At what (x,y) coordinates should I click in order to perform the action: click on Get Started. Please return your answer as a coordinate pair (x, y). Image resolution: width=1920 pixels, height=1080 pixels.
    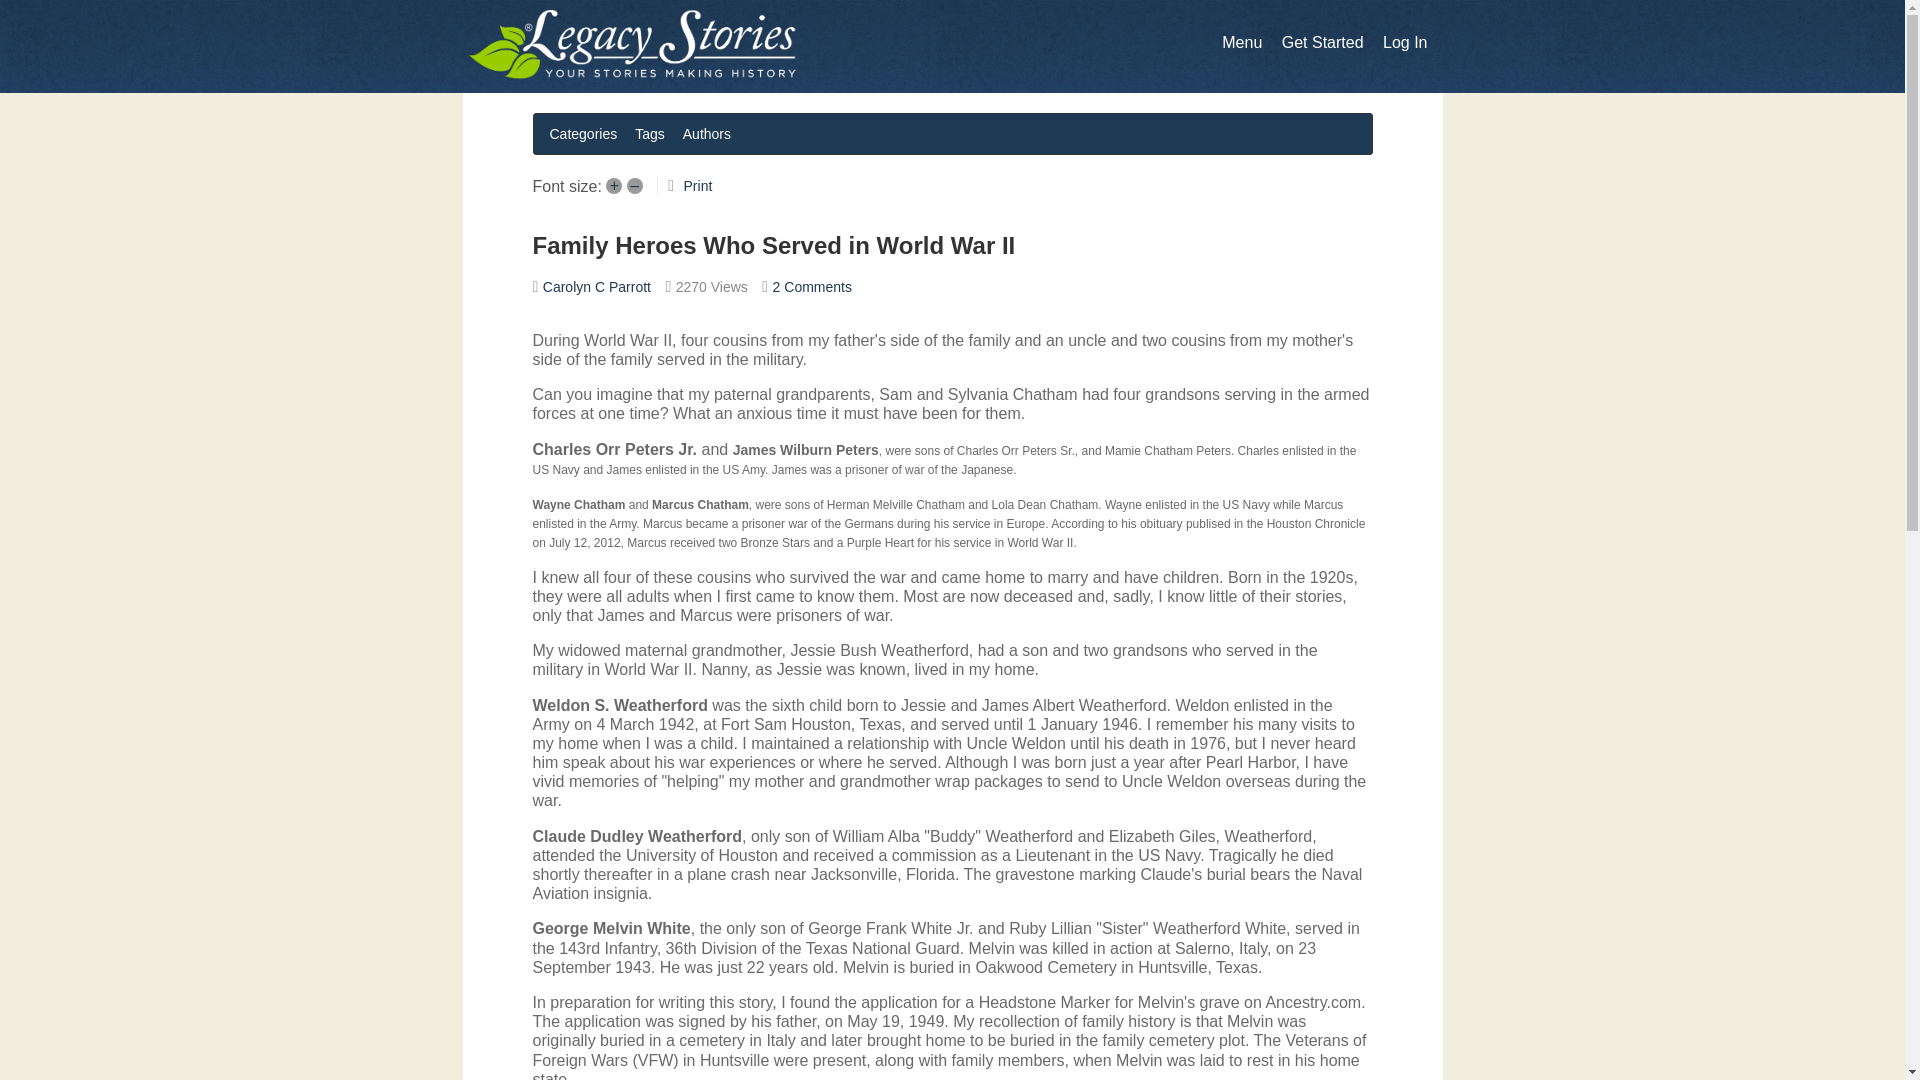
    Looking at the image, I should click on (1322, 42).